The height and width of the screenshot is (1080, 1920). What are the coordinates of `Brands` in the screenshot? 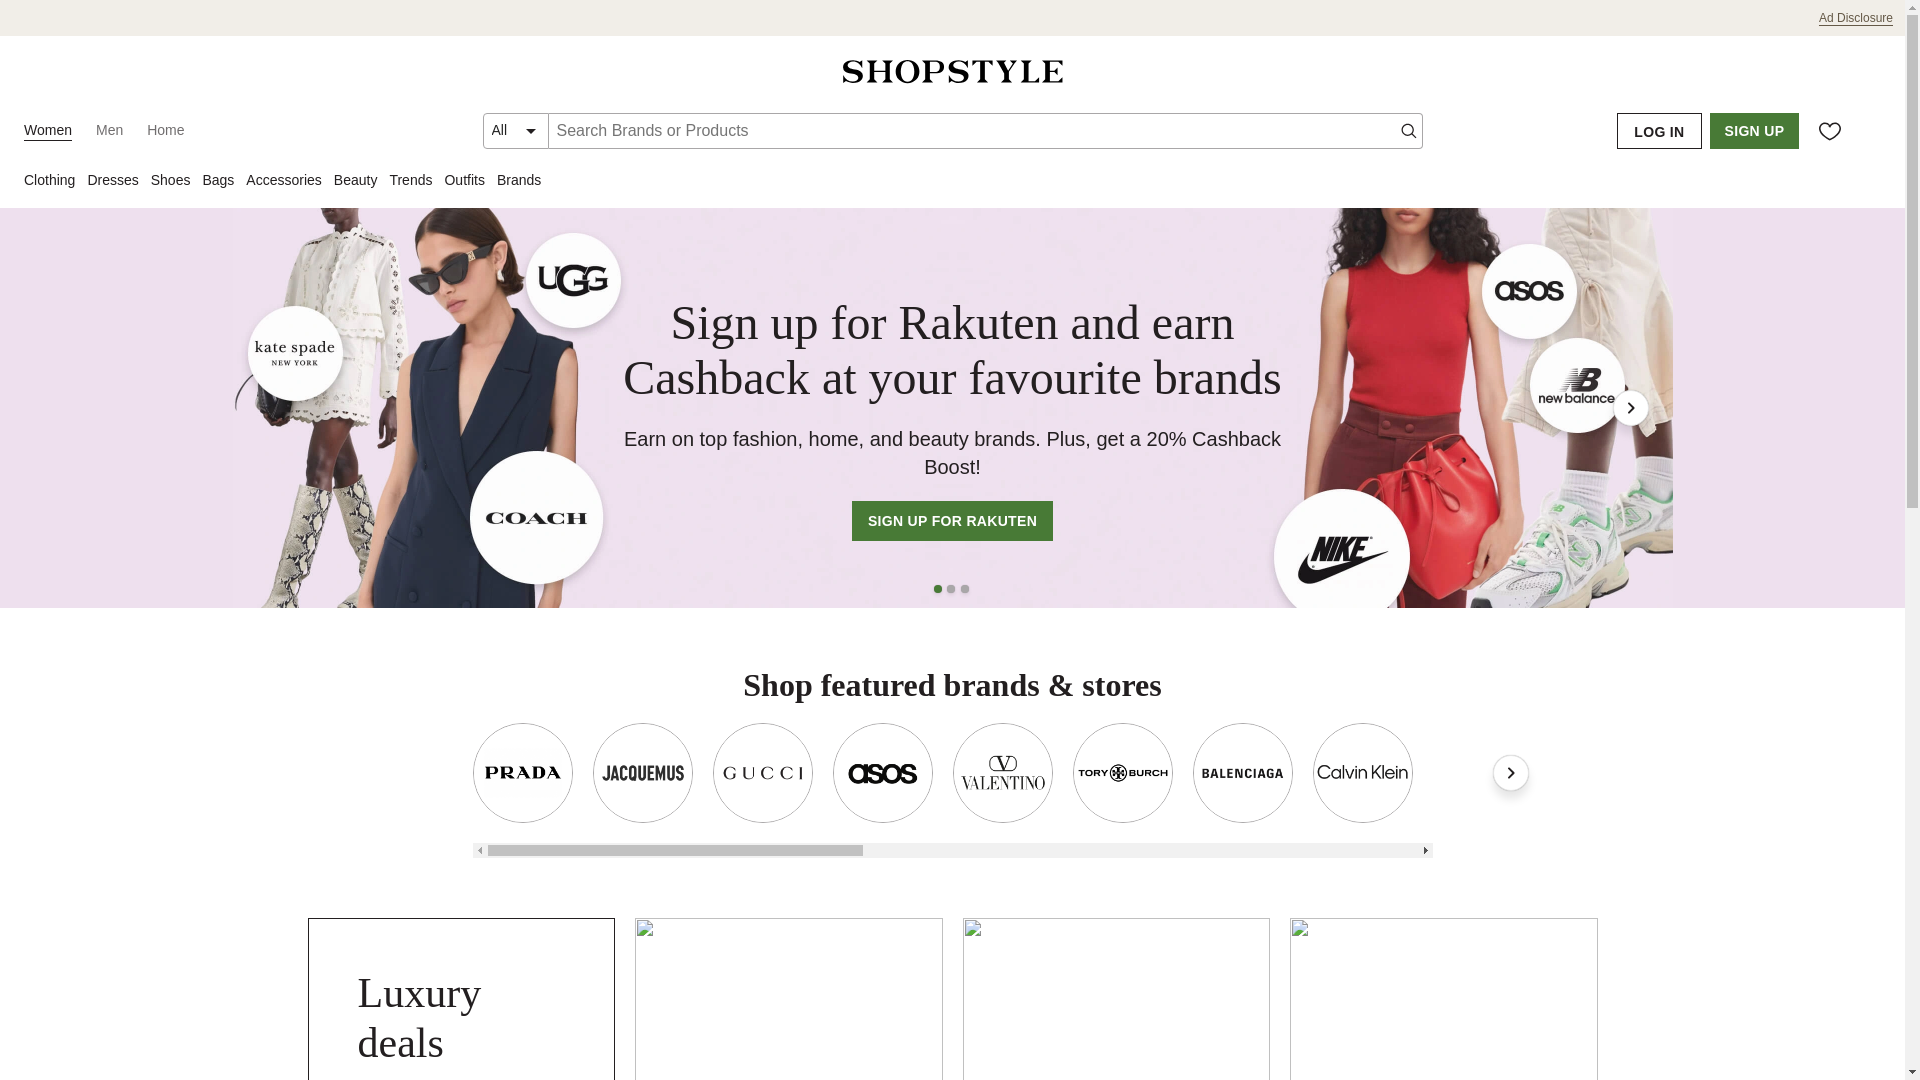 It's located at (524, 182).